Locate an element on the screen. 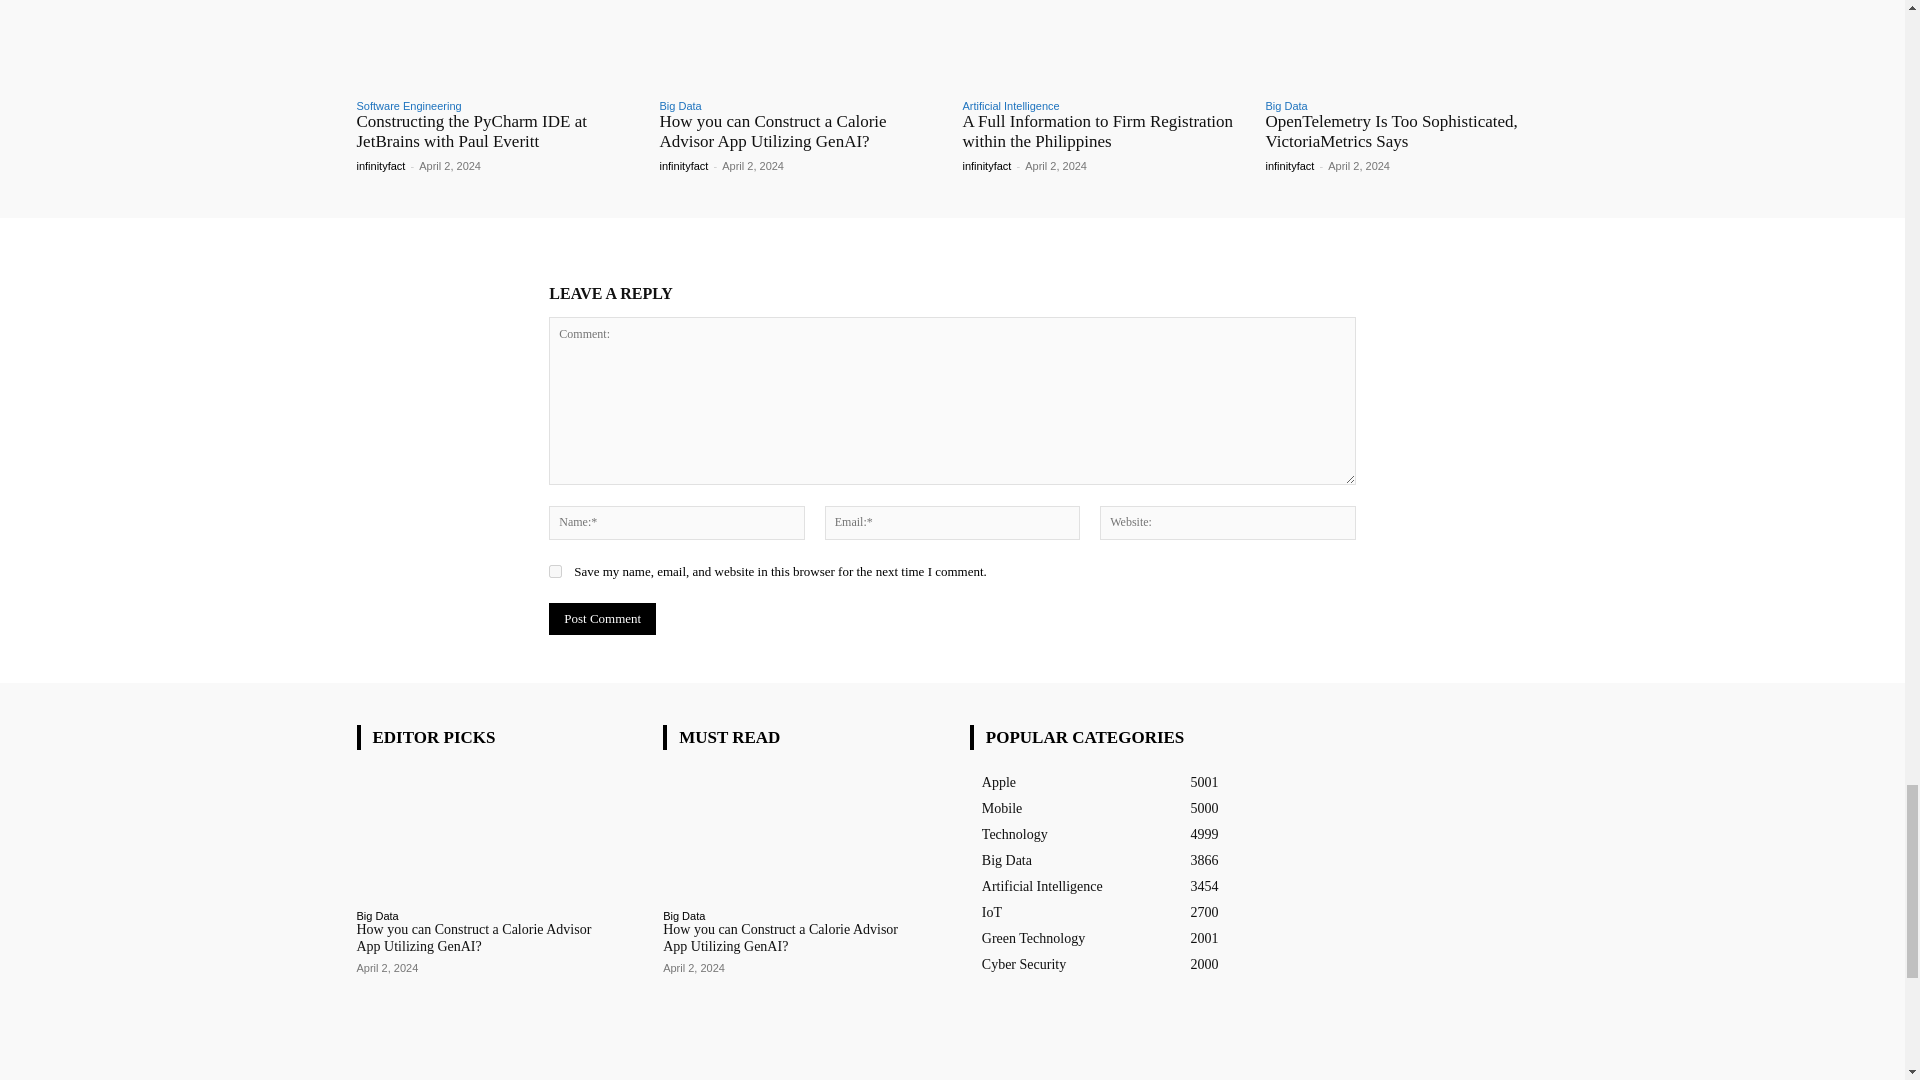 Image resolution: width=1920 pixels, height=1080 pixels. Post Comment is located at coordinates (602, 618).